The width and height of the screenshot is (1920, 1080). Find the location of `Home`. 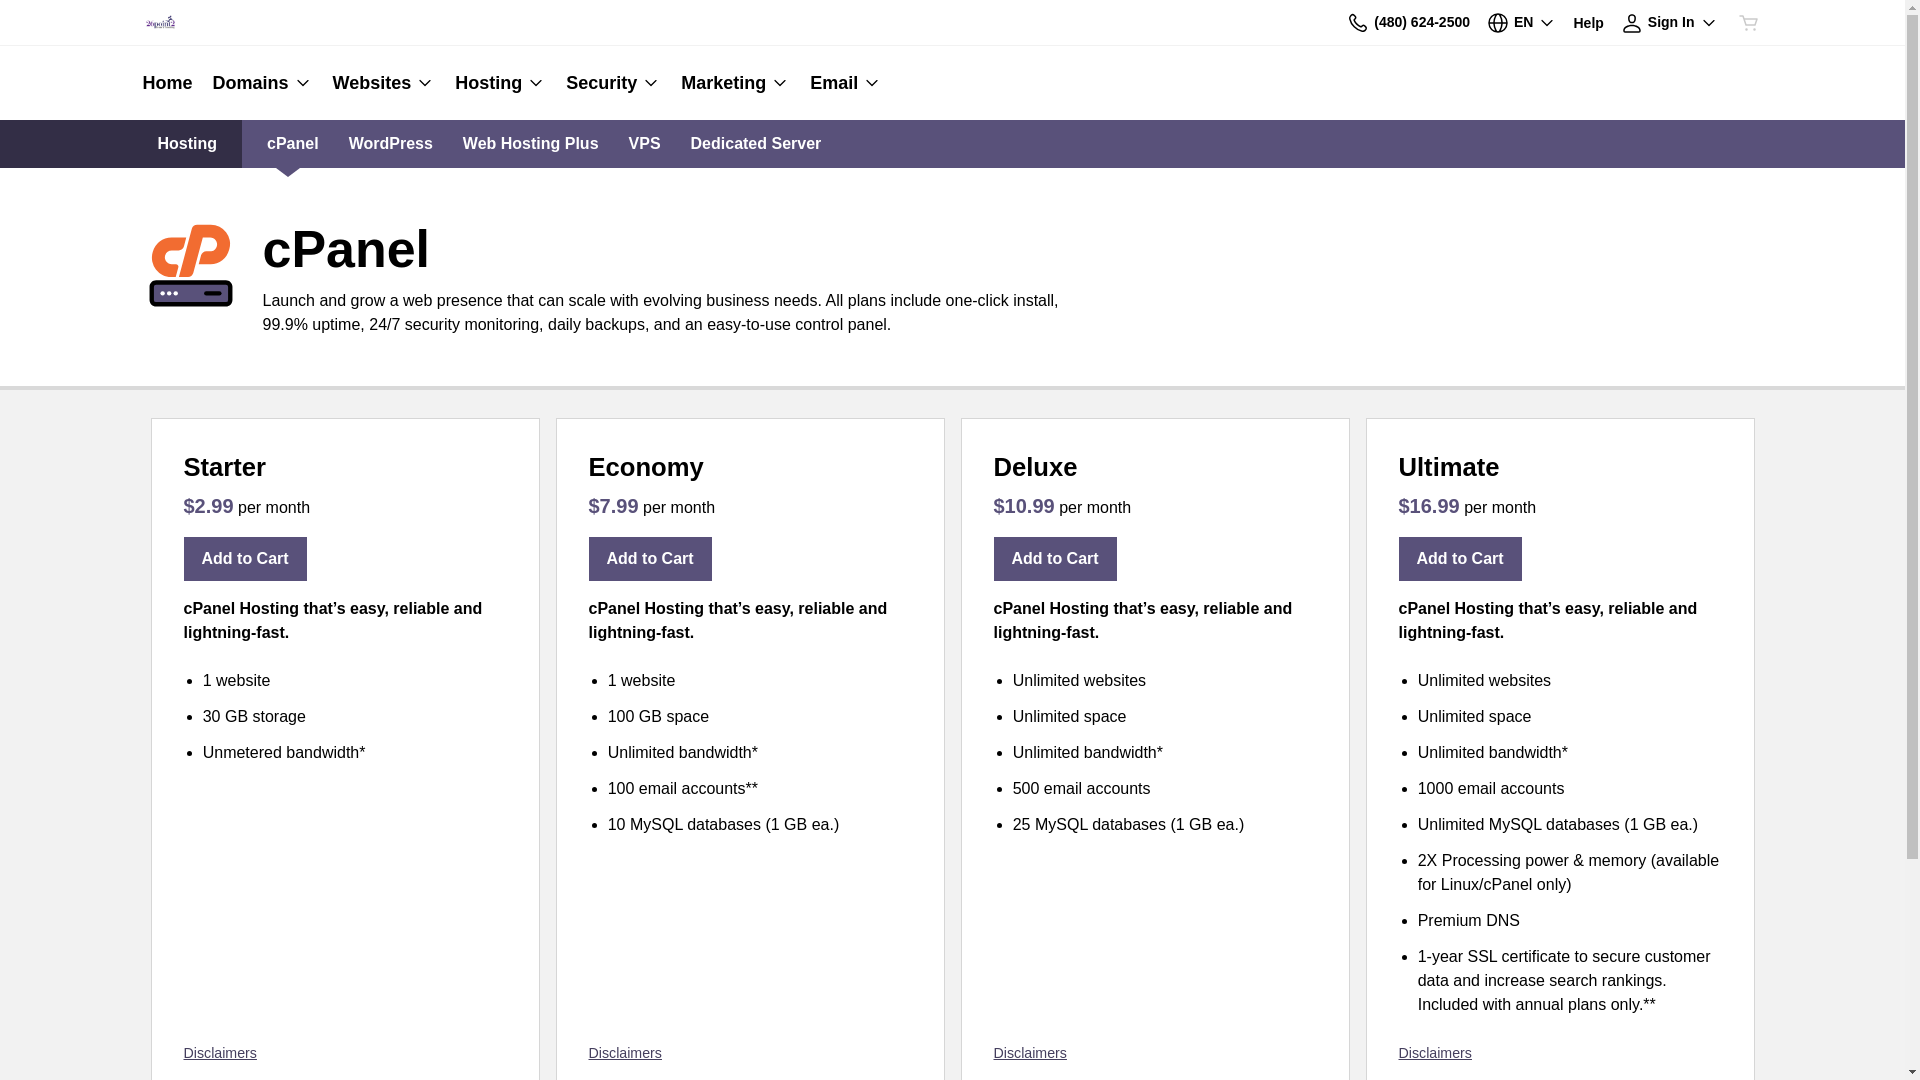

Home is located at coordinates (172, 83).